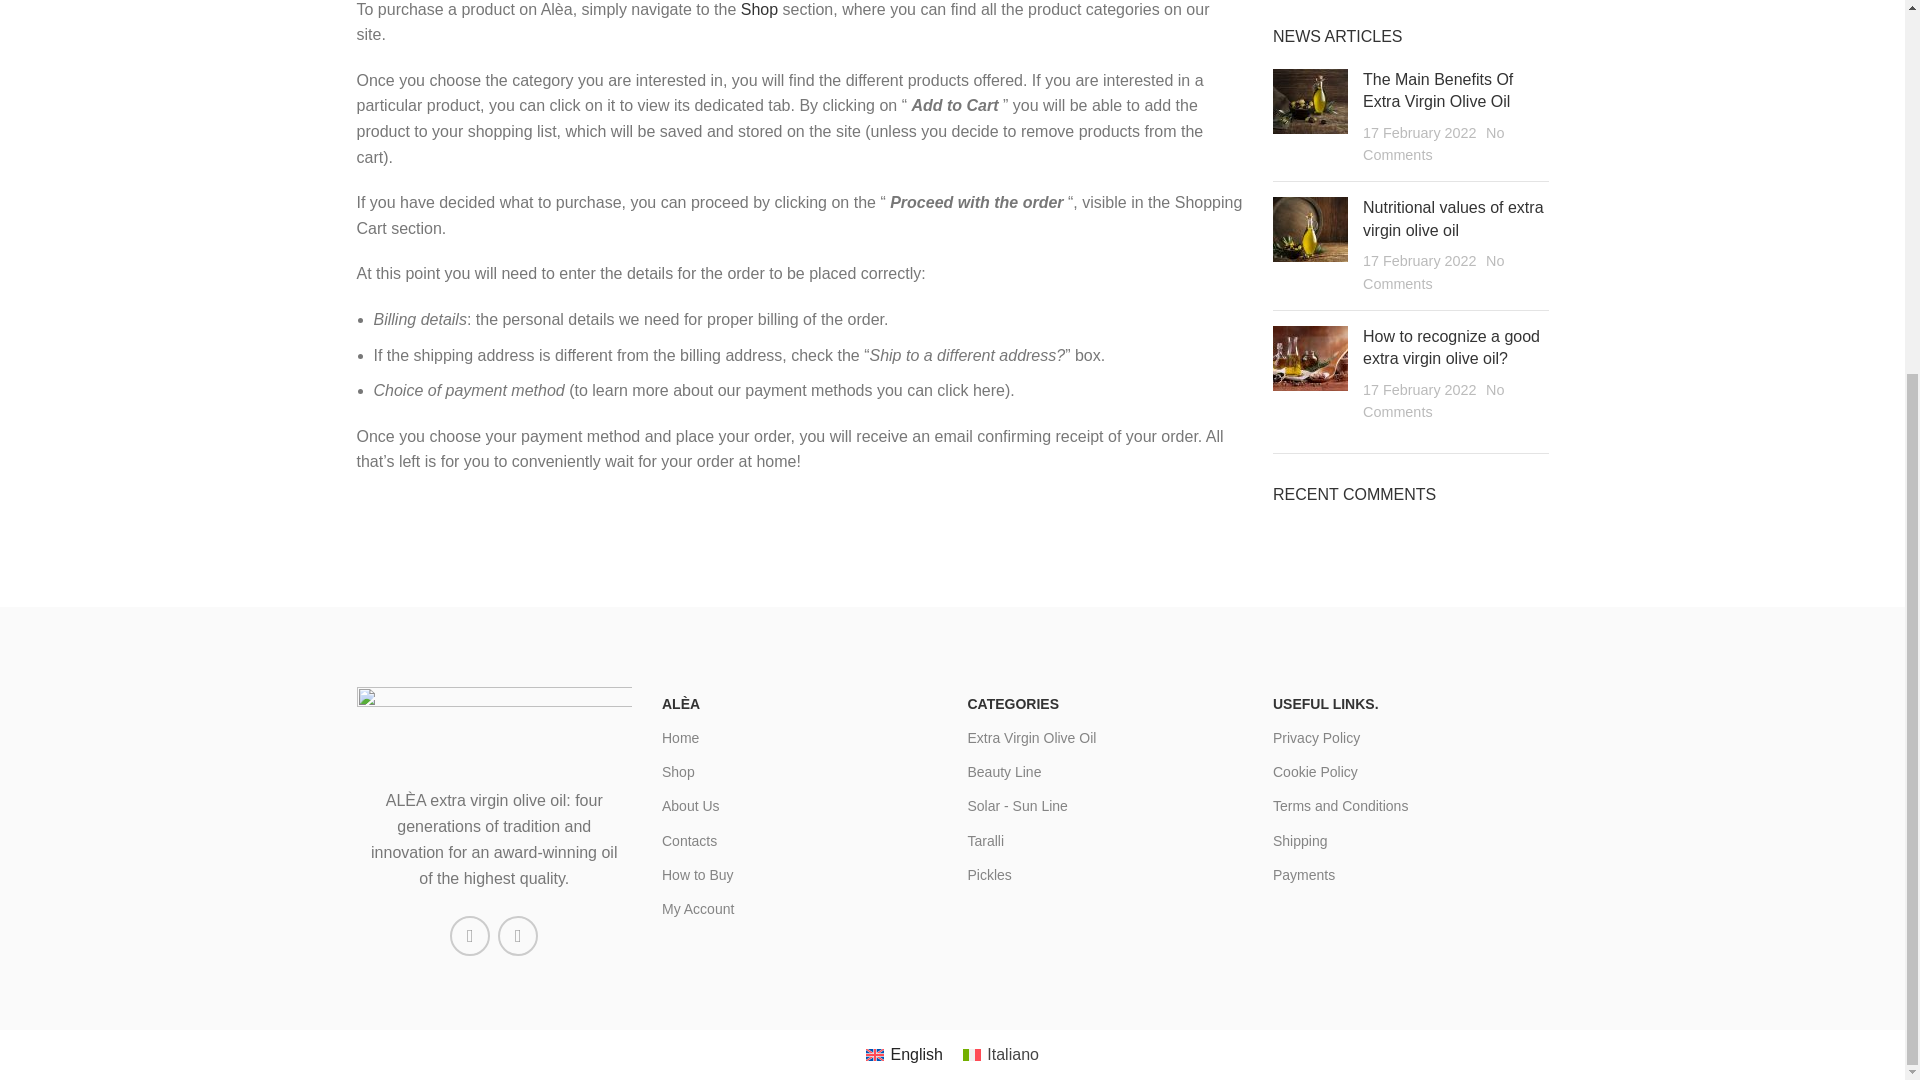 This screenshot has height=1080, width=1920. What do you see at coordinates (1451, 348) in the screenshot?
I see `How to recognize a good extra virgin olive oil?` at bounding box center [1451, 348].